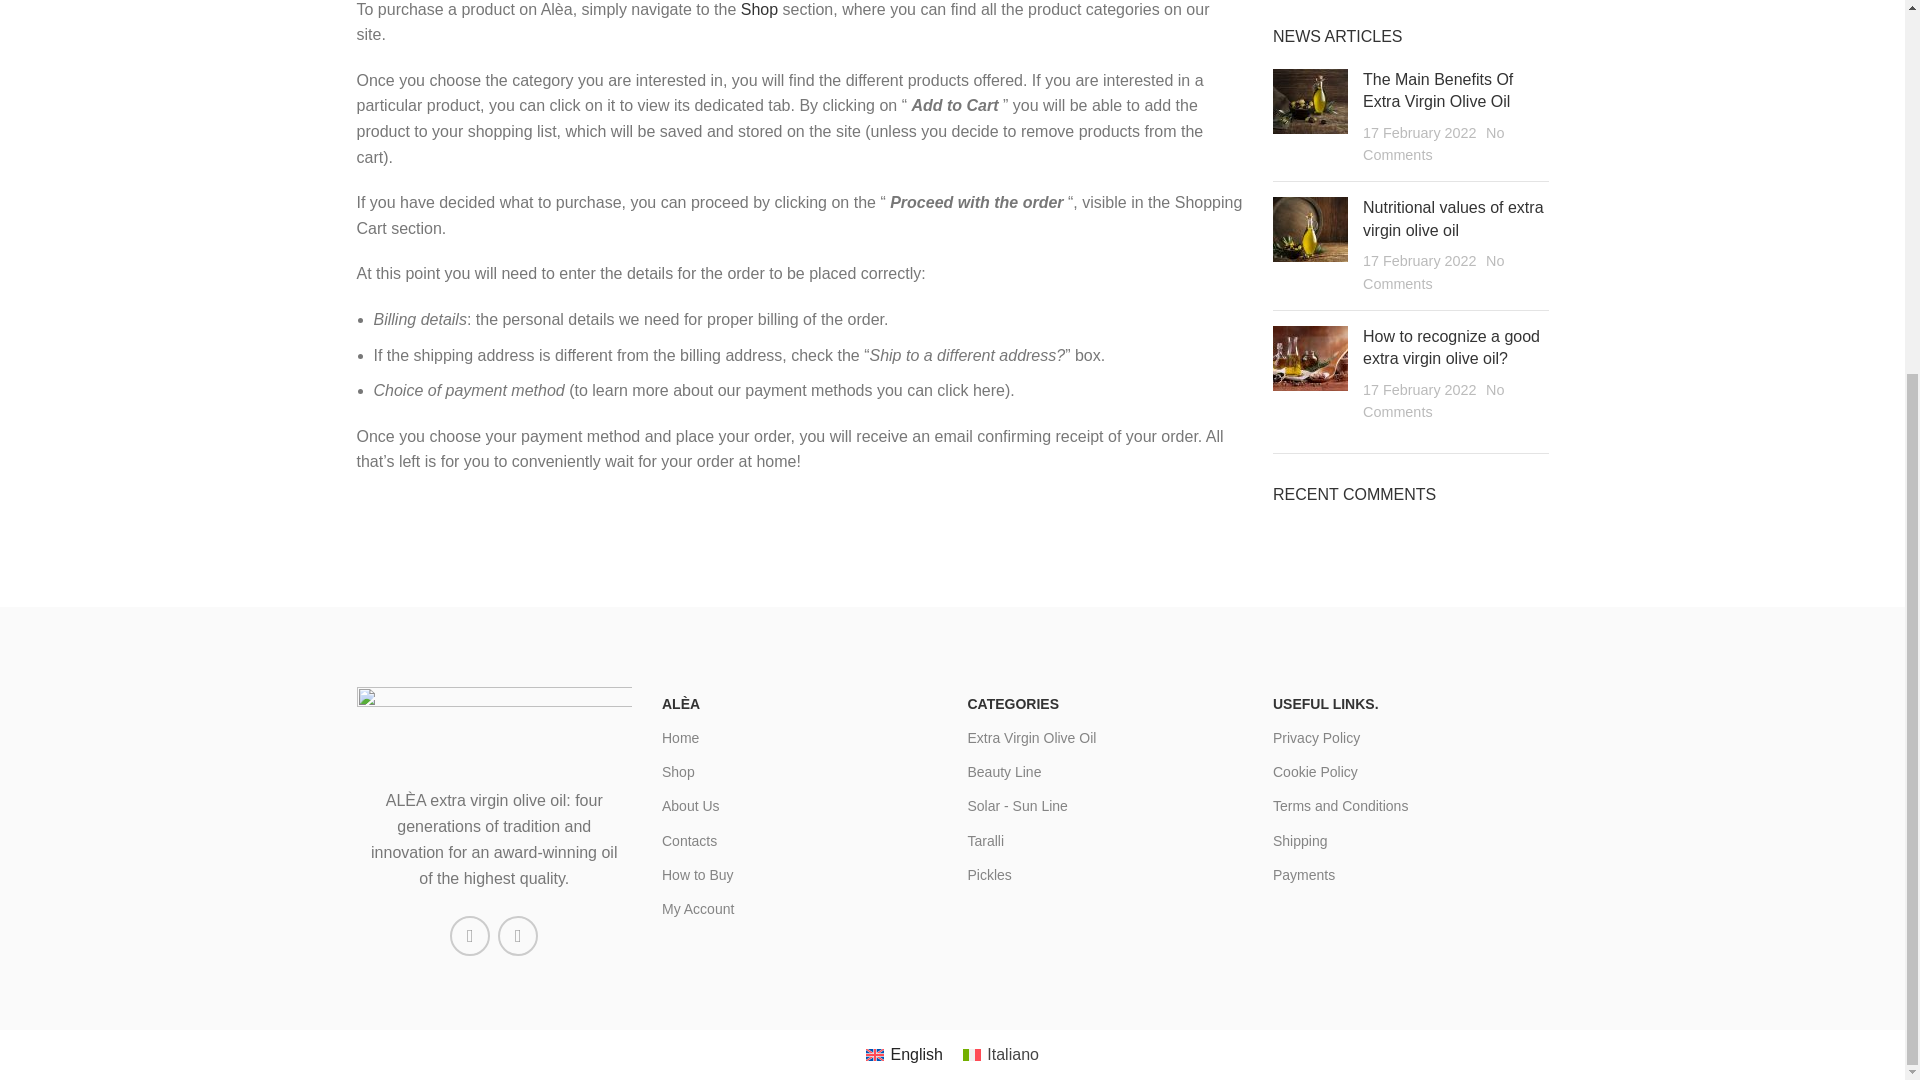 This screenshot has height=1080, width=1920. What do you see at coordinates (1451, 348) in the screenshot?
I see `How to recognize a good extra virgin olive oil?` at bounding box center [1451, 348].